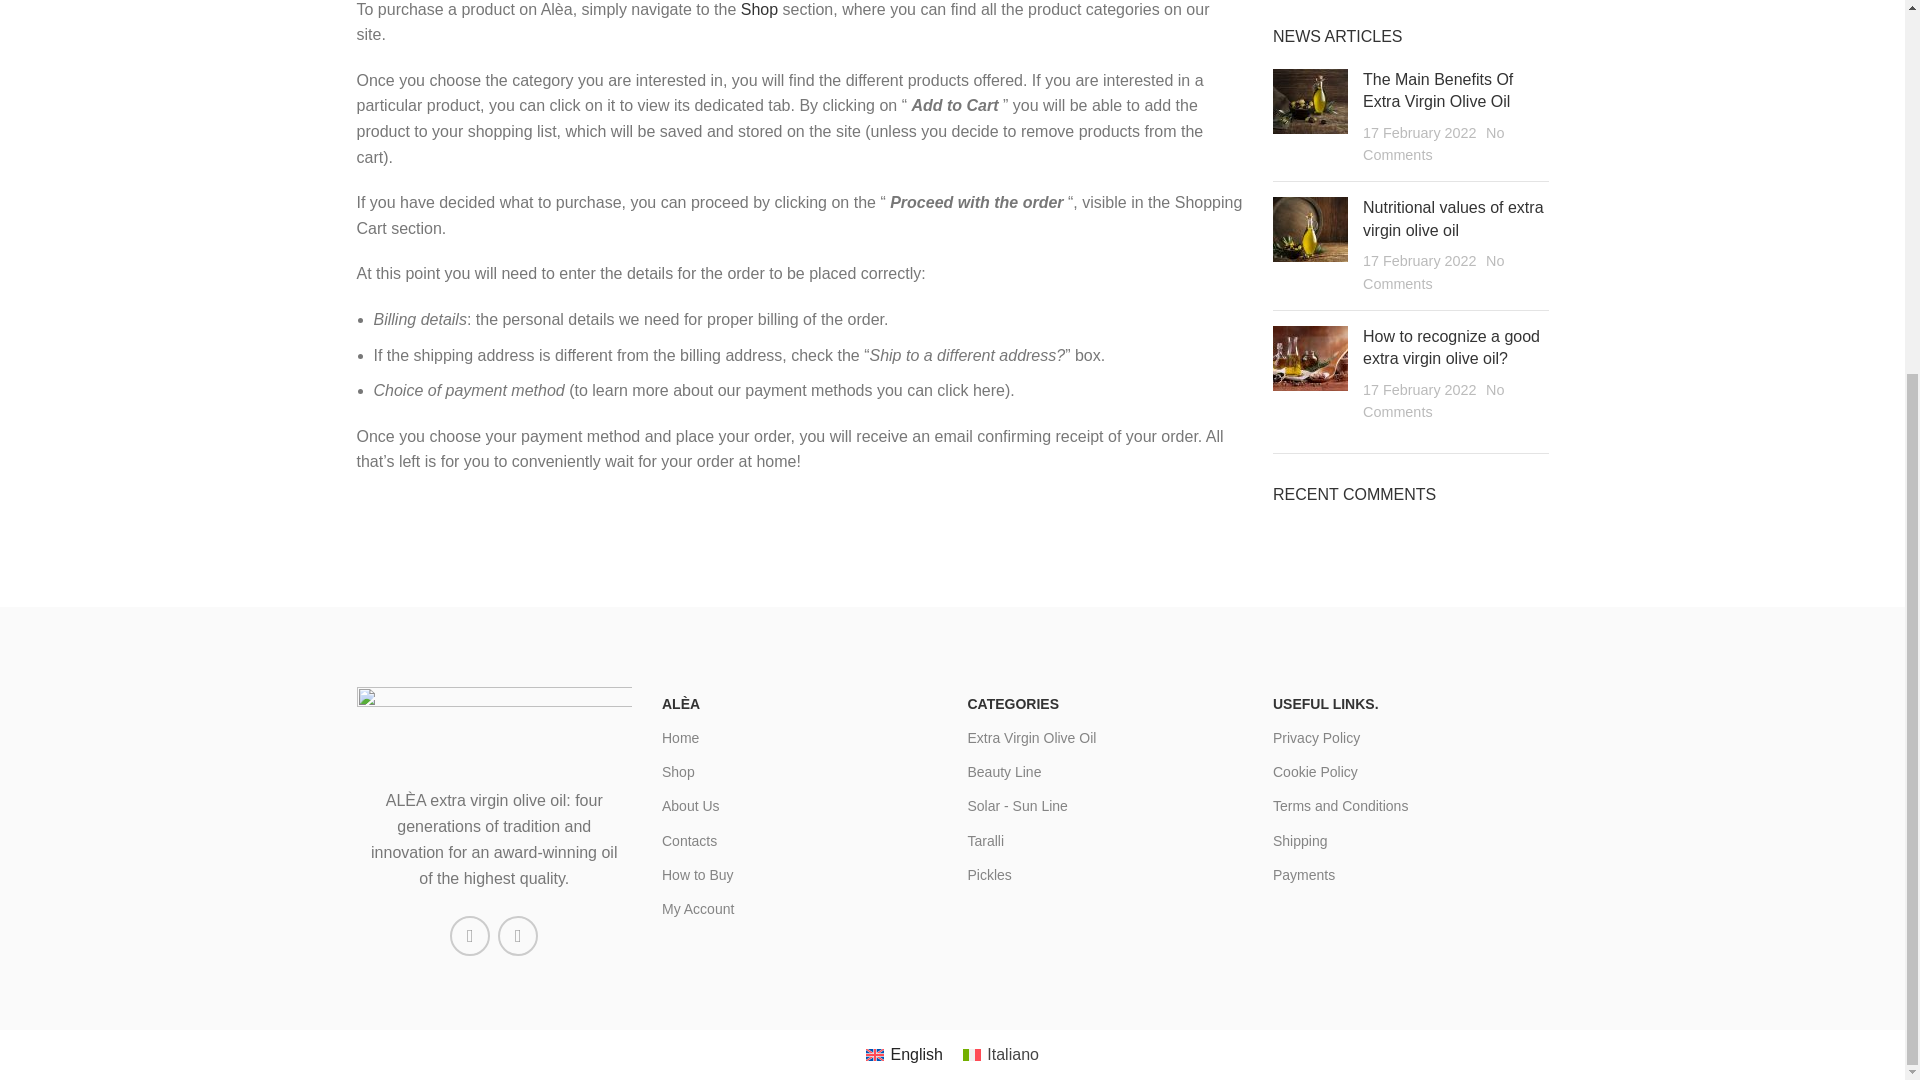 This screenshot has height=1080, width=1920. What do you see at coordinates (1451, 348) in the screenshot?
I see `How to recognize a good extra virgin olive oil?` at bounding box center [1451, 348].